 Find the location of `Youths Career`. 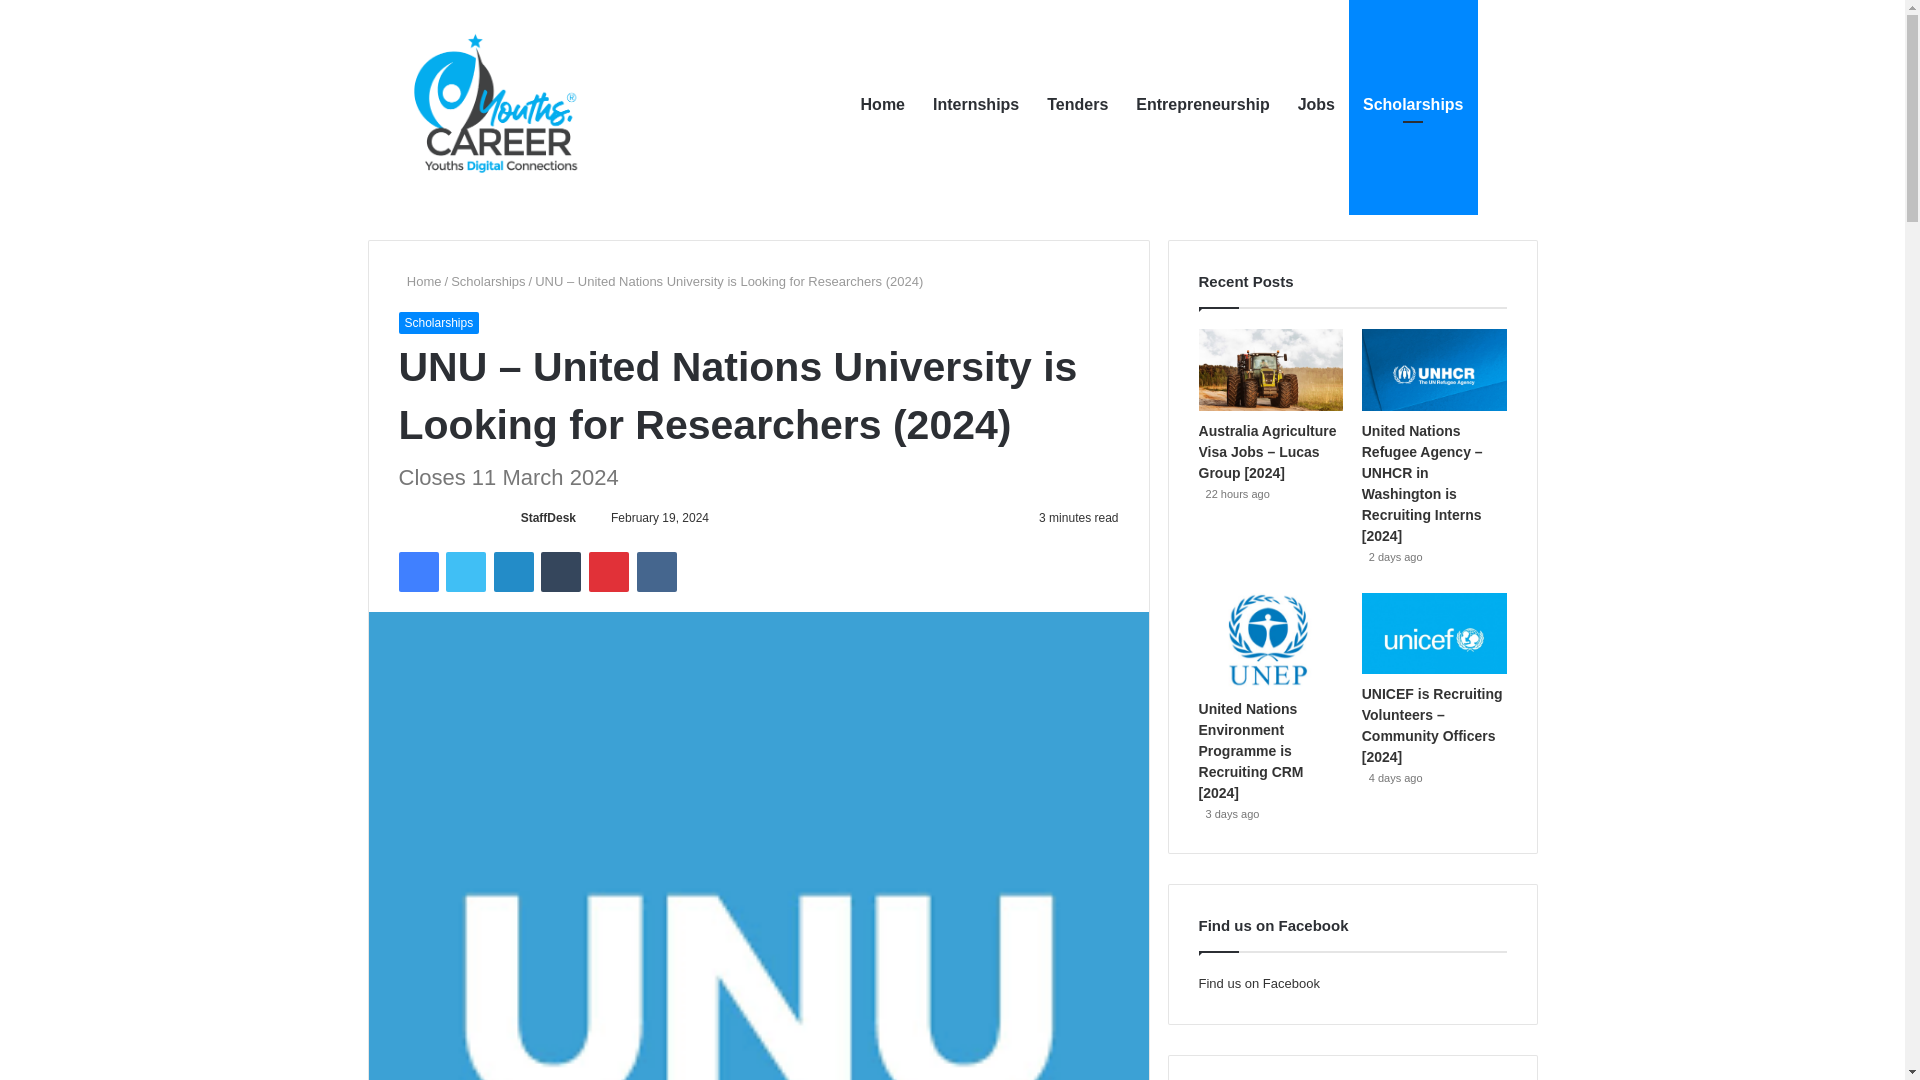

Youths Career is located at coordinates (504, 105).